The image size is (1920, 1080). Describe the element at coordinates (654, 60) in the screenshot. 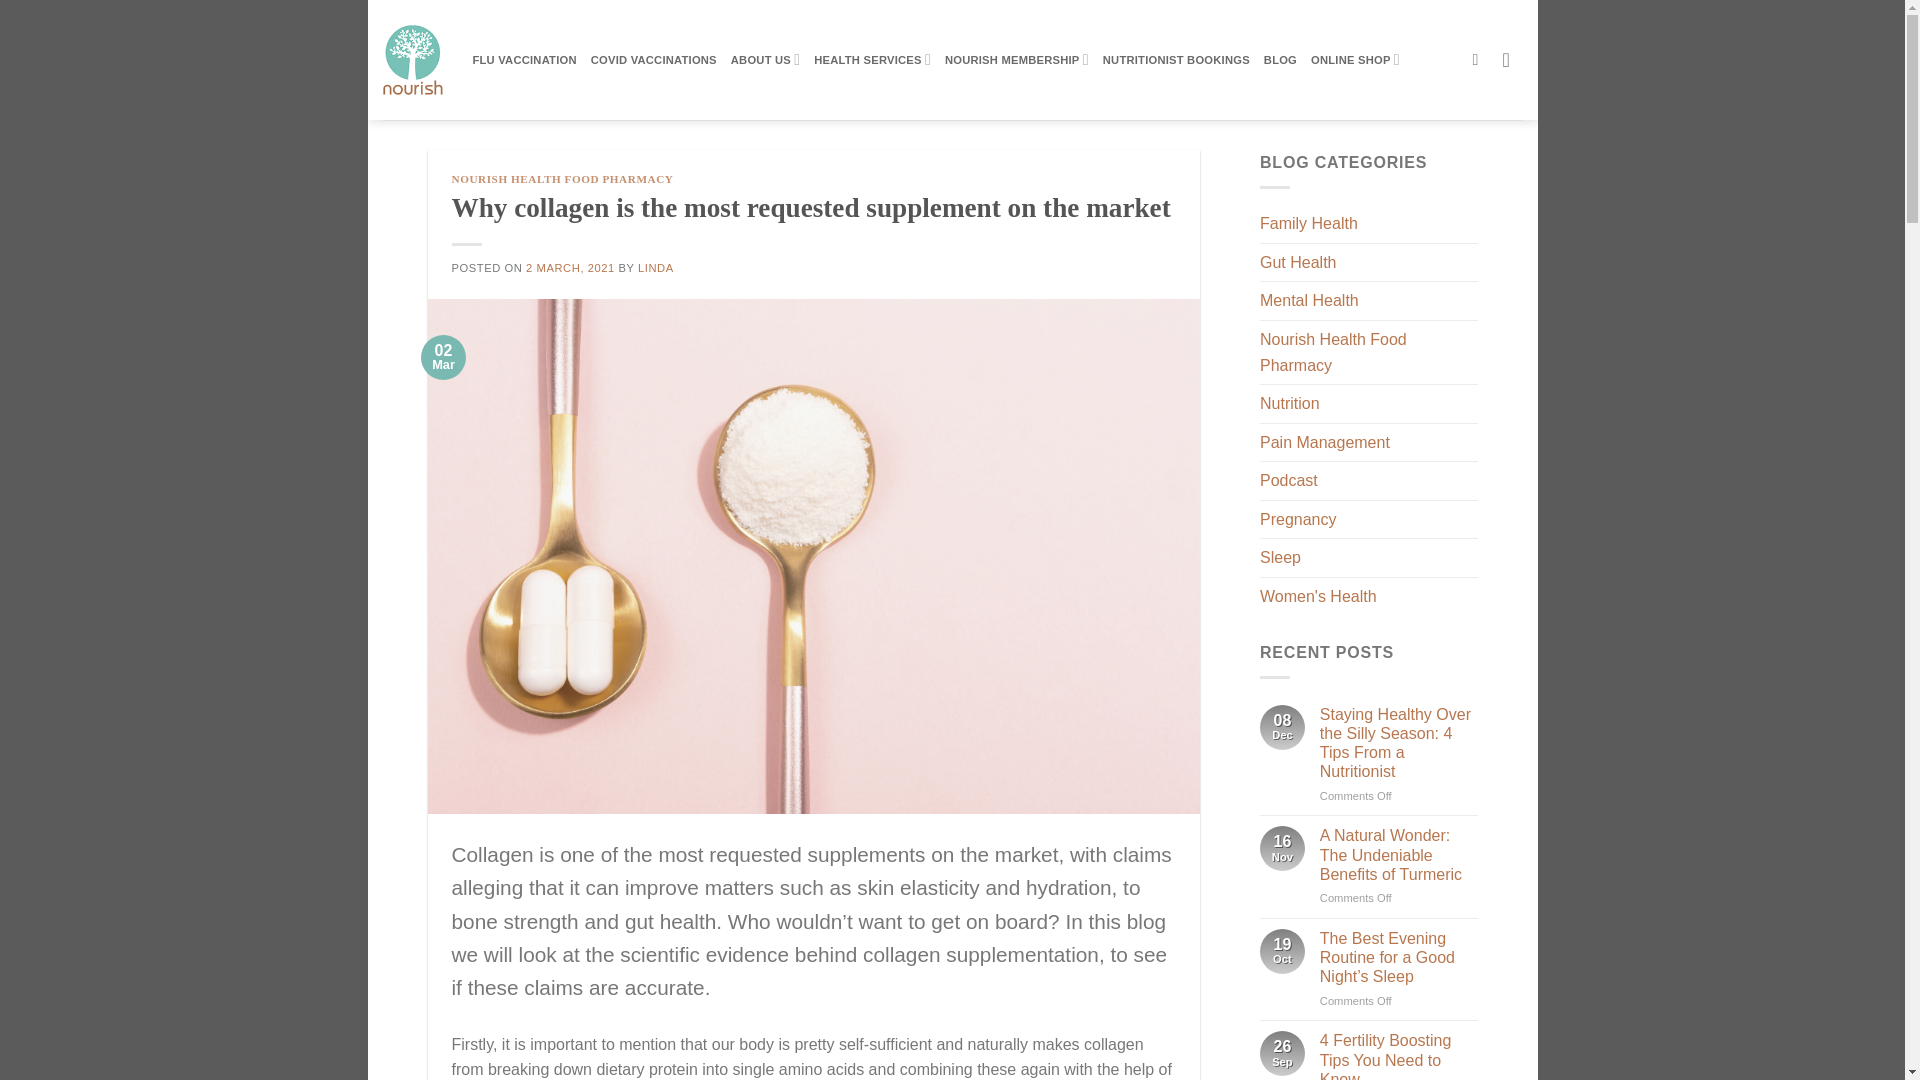

I see `COVID VACCINATIONS` at that location.